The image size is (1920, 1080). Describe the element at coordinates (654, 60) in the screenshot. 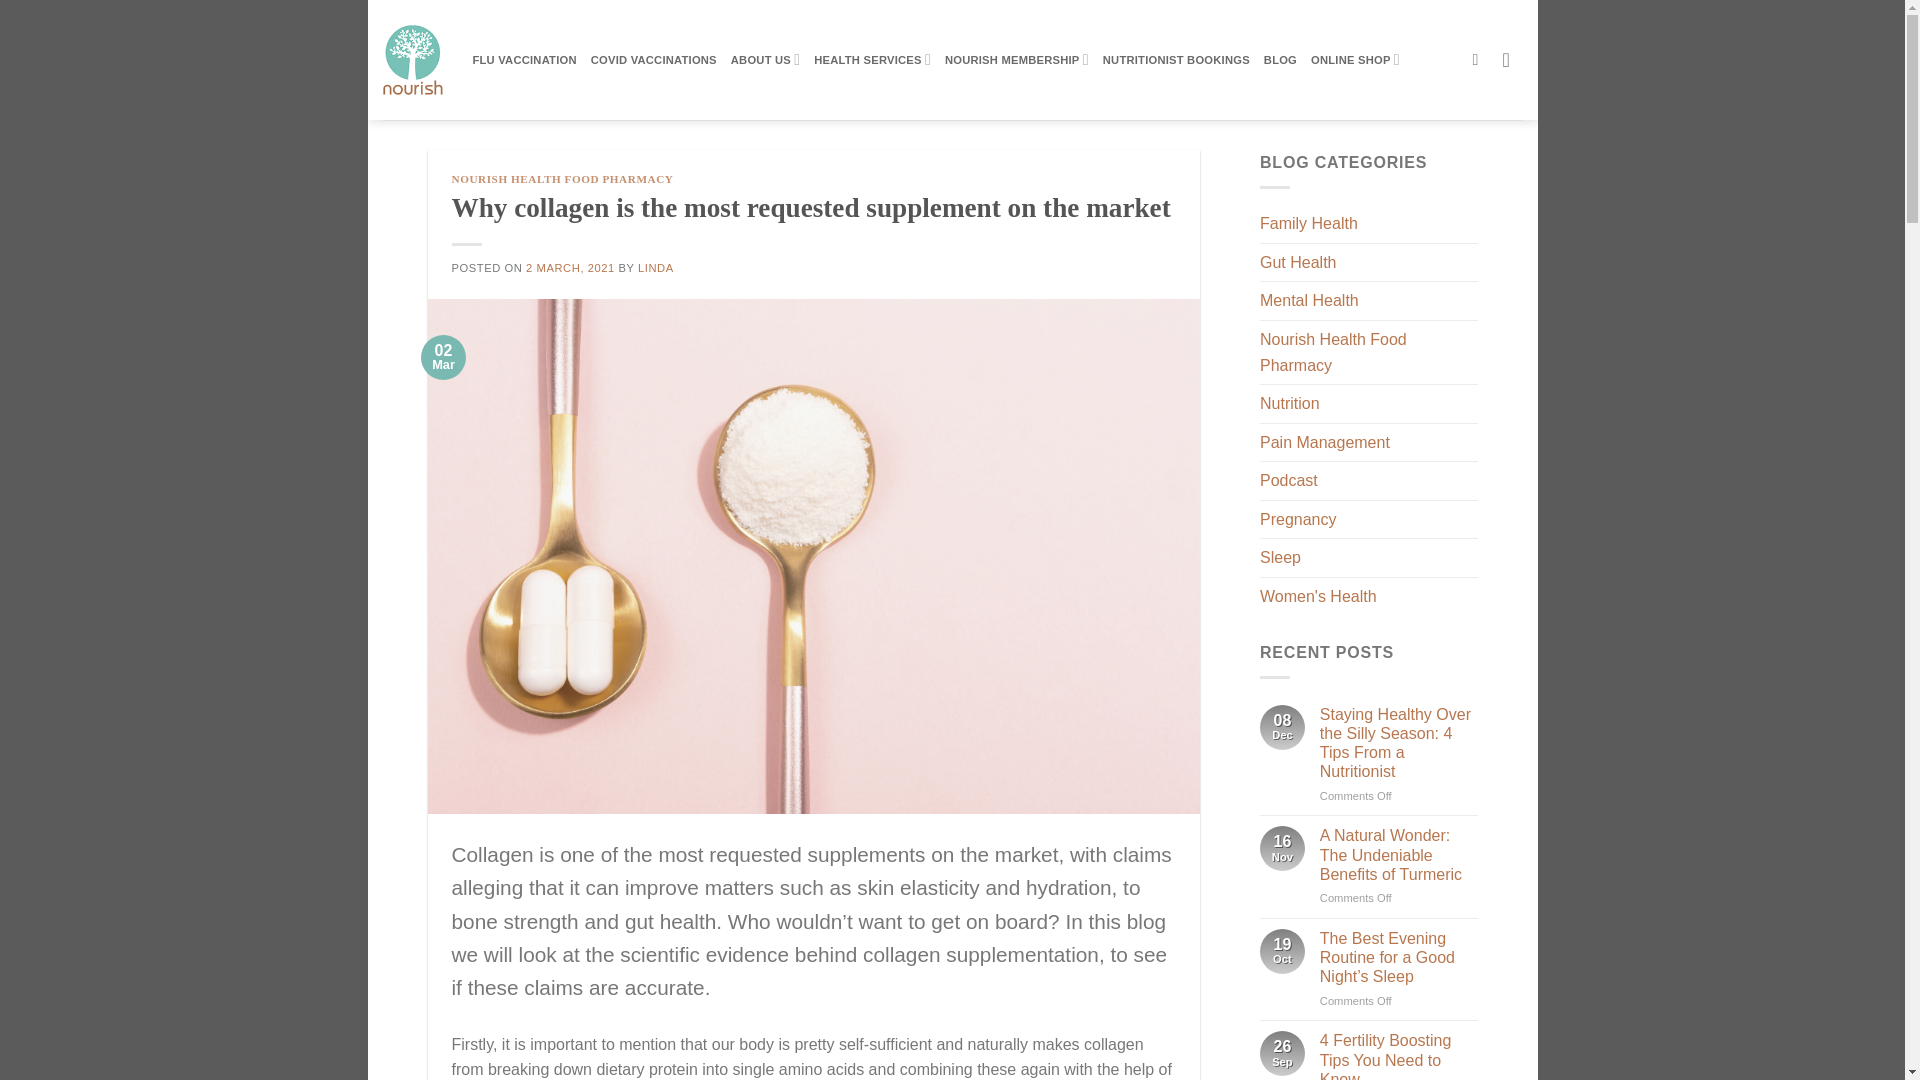

I see `COVID VACCINATIONS` at that location.